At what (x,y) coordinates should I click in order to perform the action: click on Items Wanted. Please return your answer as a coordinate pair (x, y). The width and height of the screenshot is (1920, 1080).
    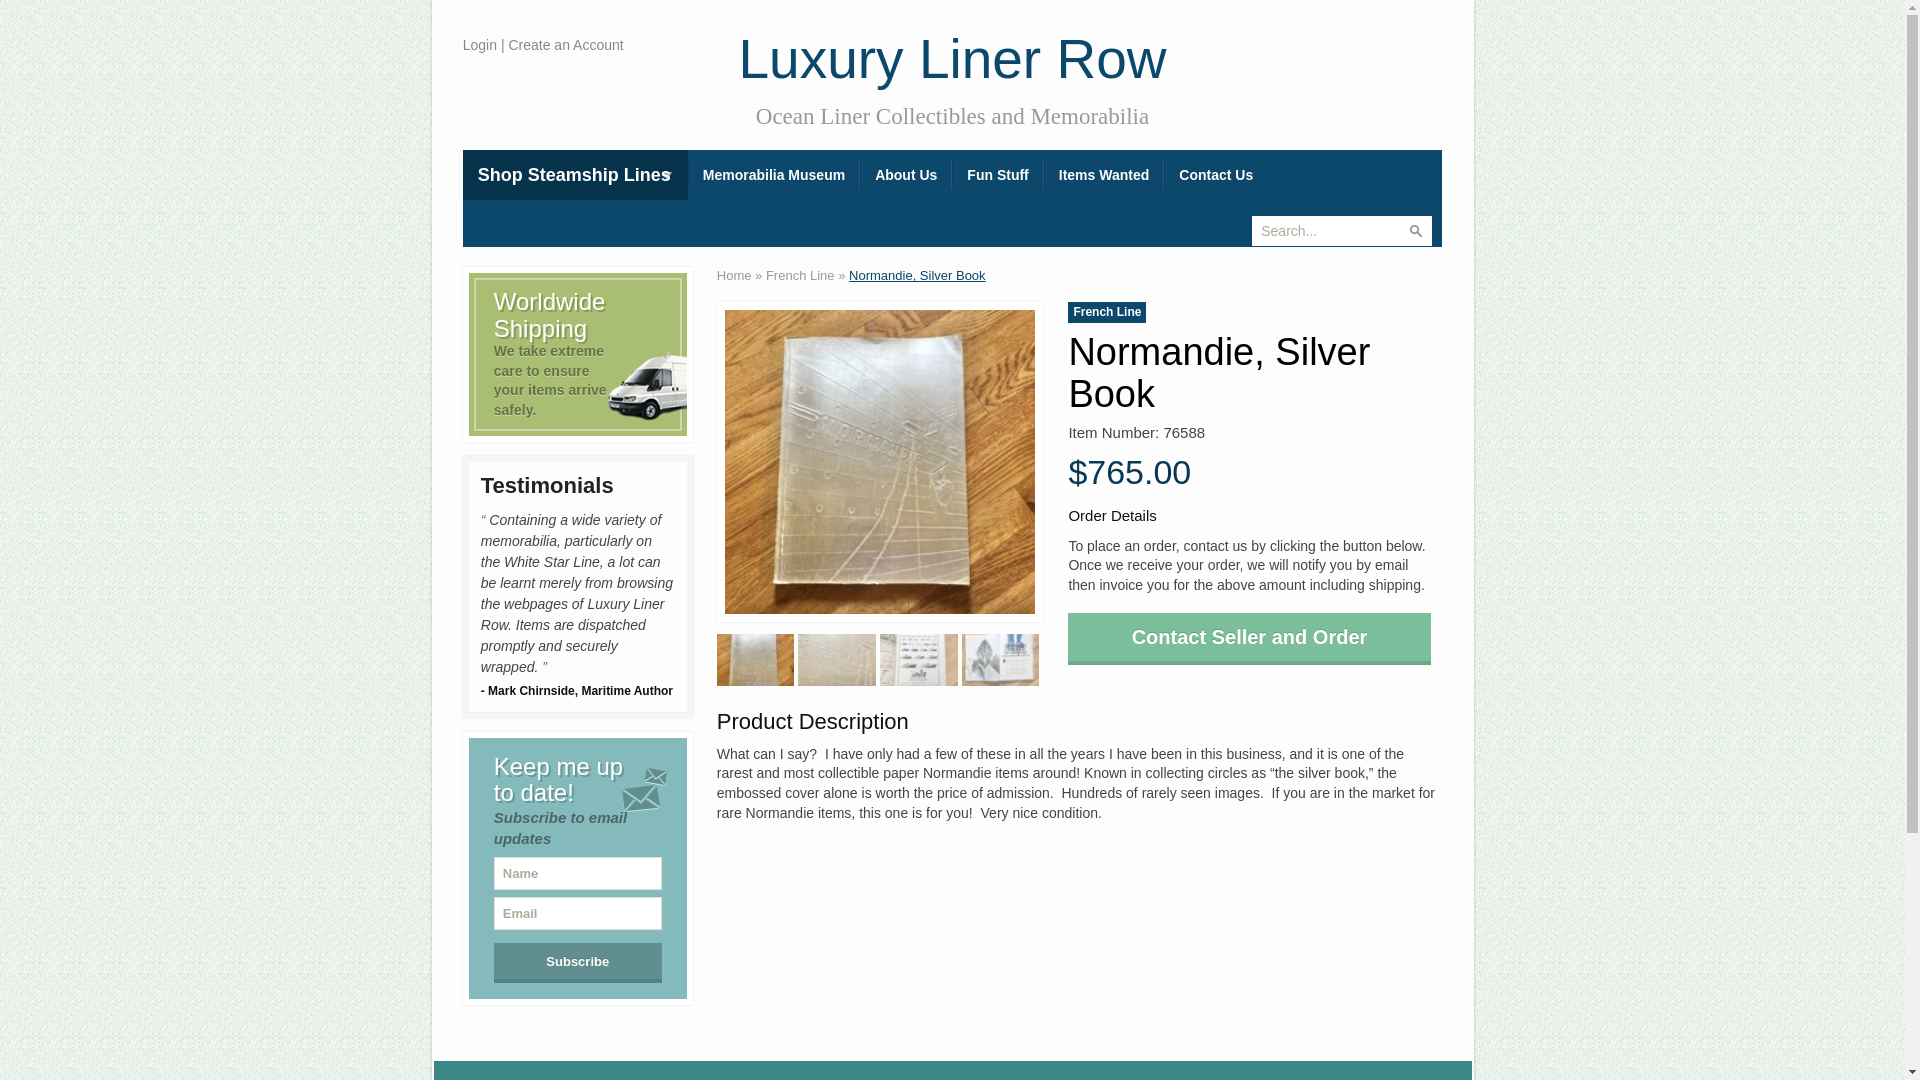
    Looking at the image, I should click on (1104, 174).